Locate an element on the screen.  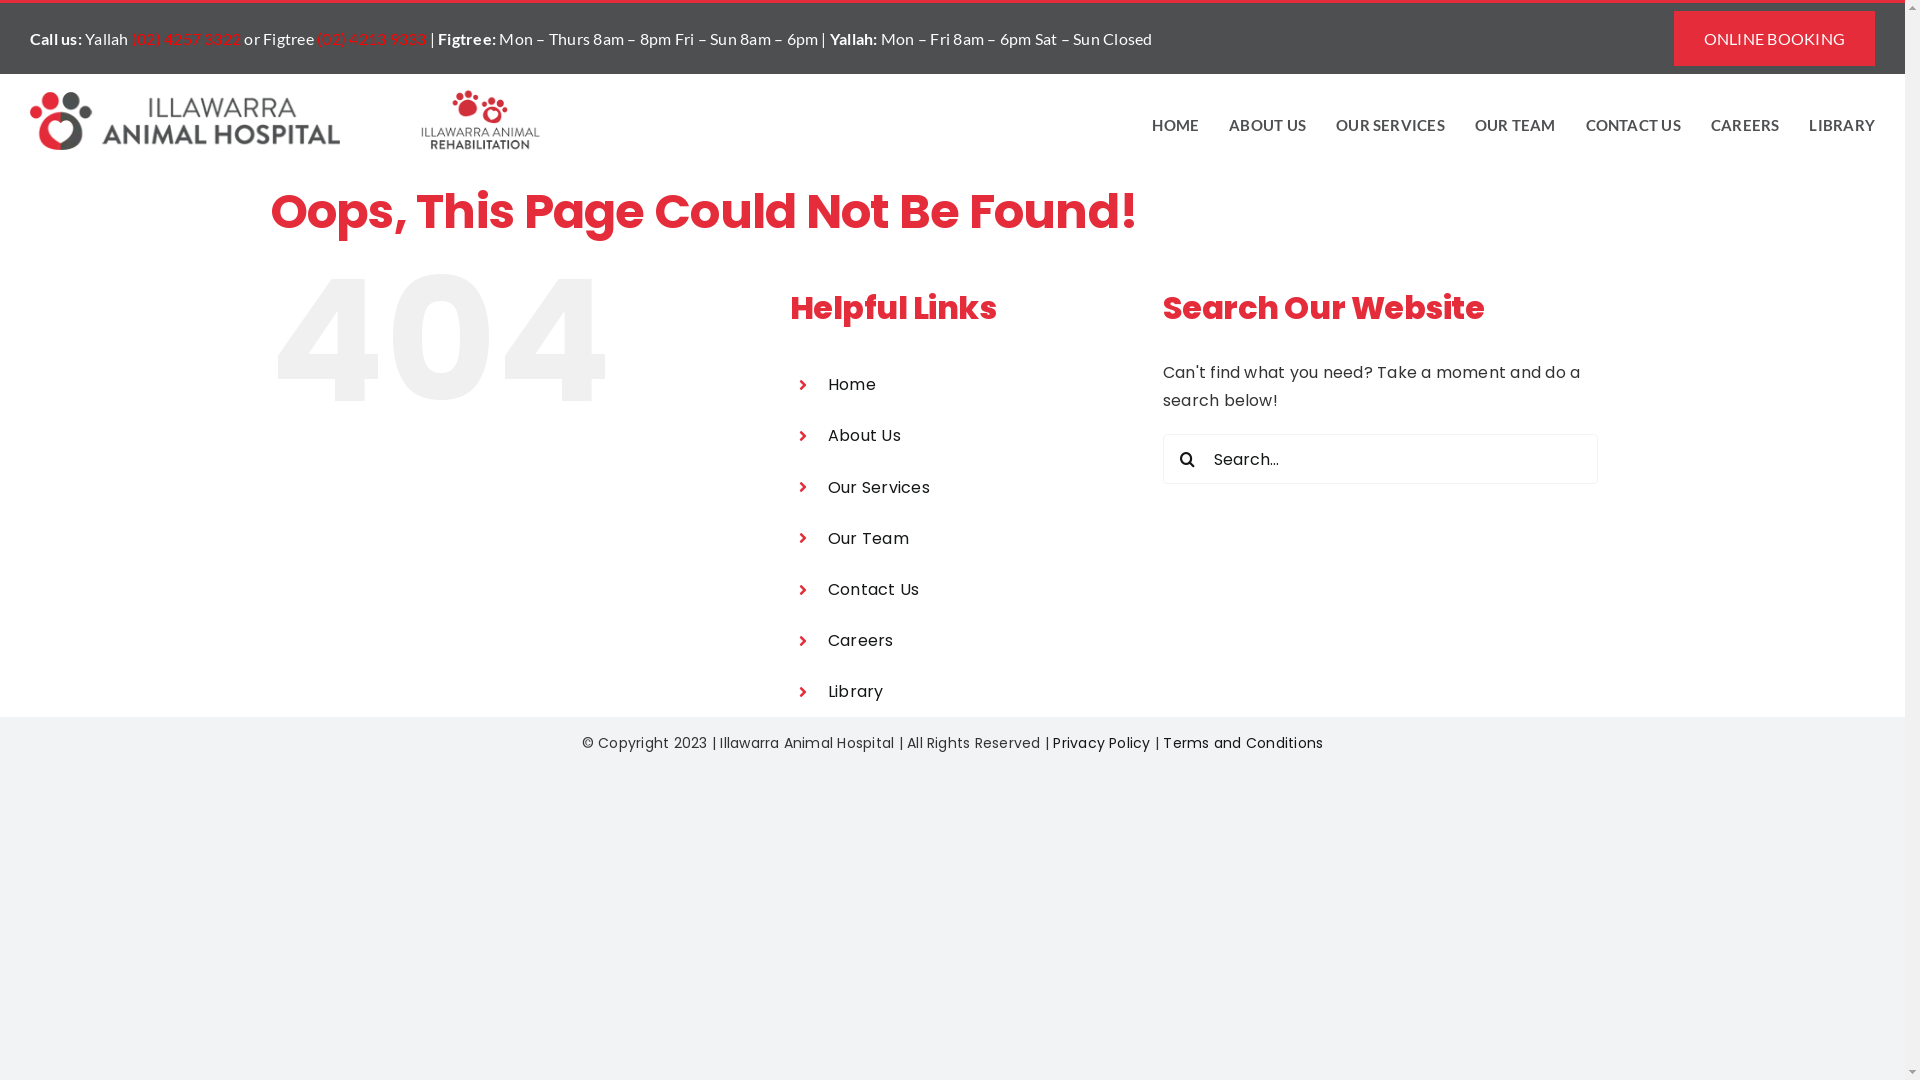
Home is located at coordinates (852, 384).